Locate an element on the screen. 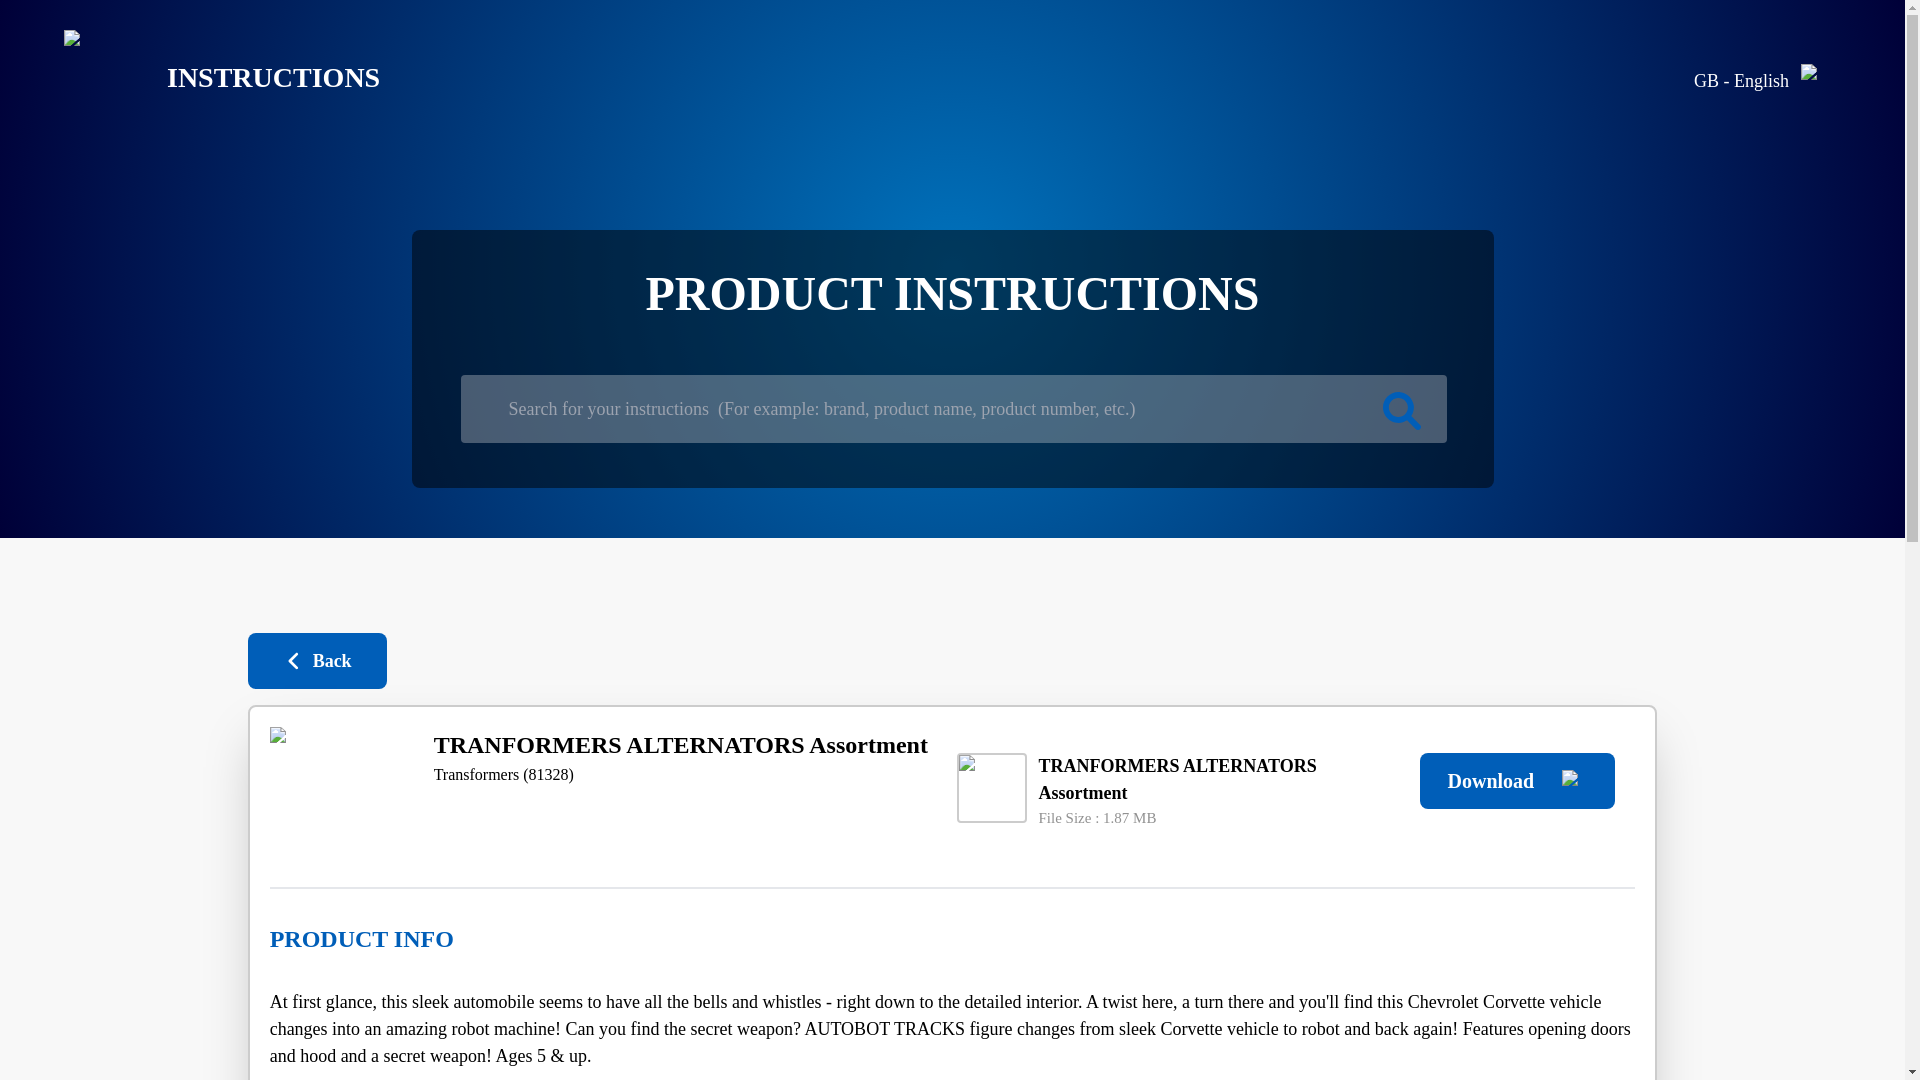 This screenshot has height=1080, width=1920. INSTRUCTIONS is located at coordinates (206, 78).